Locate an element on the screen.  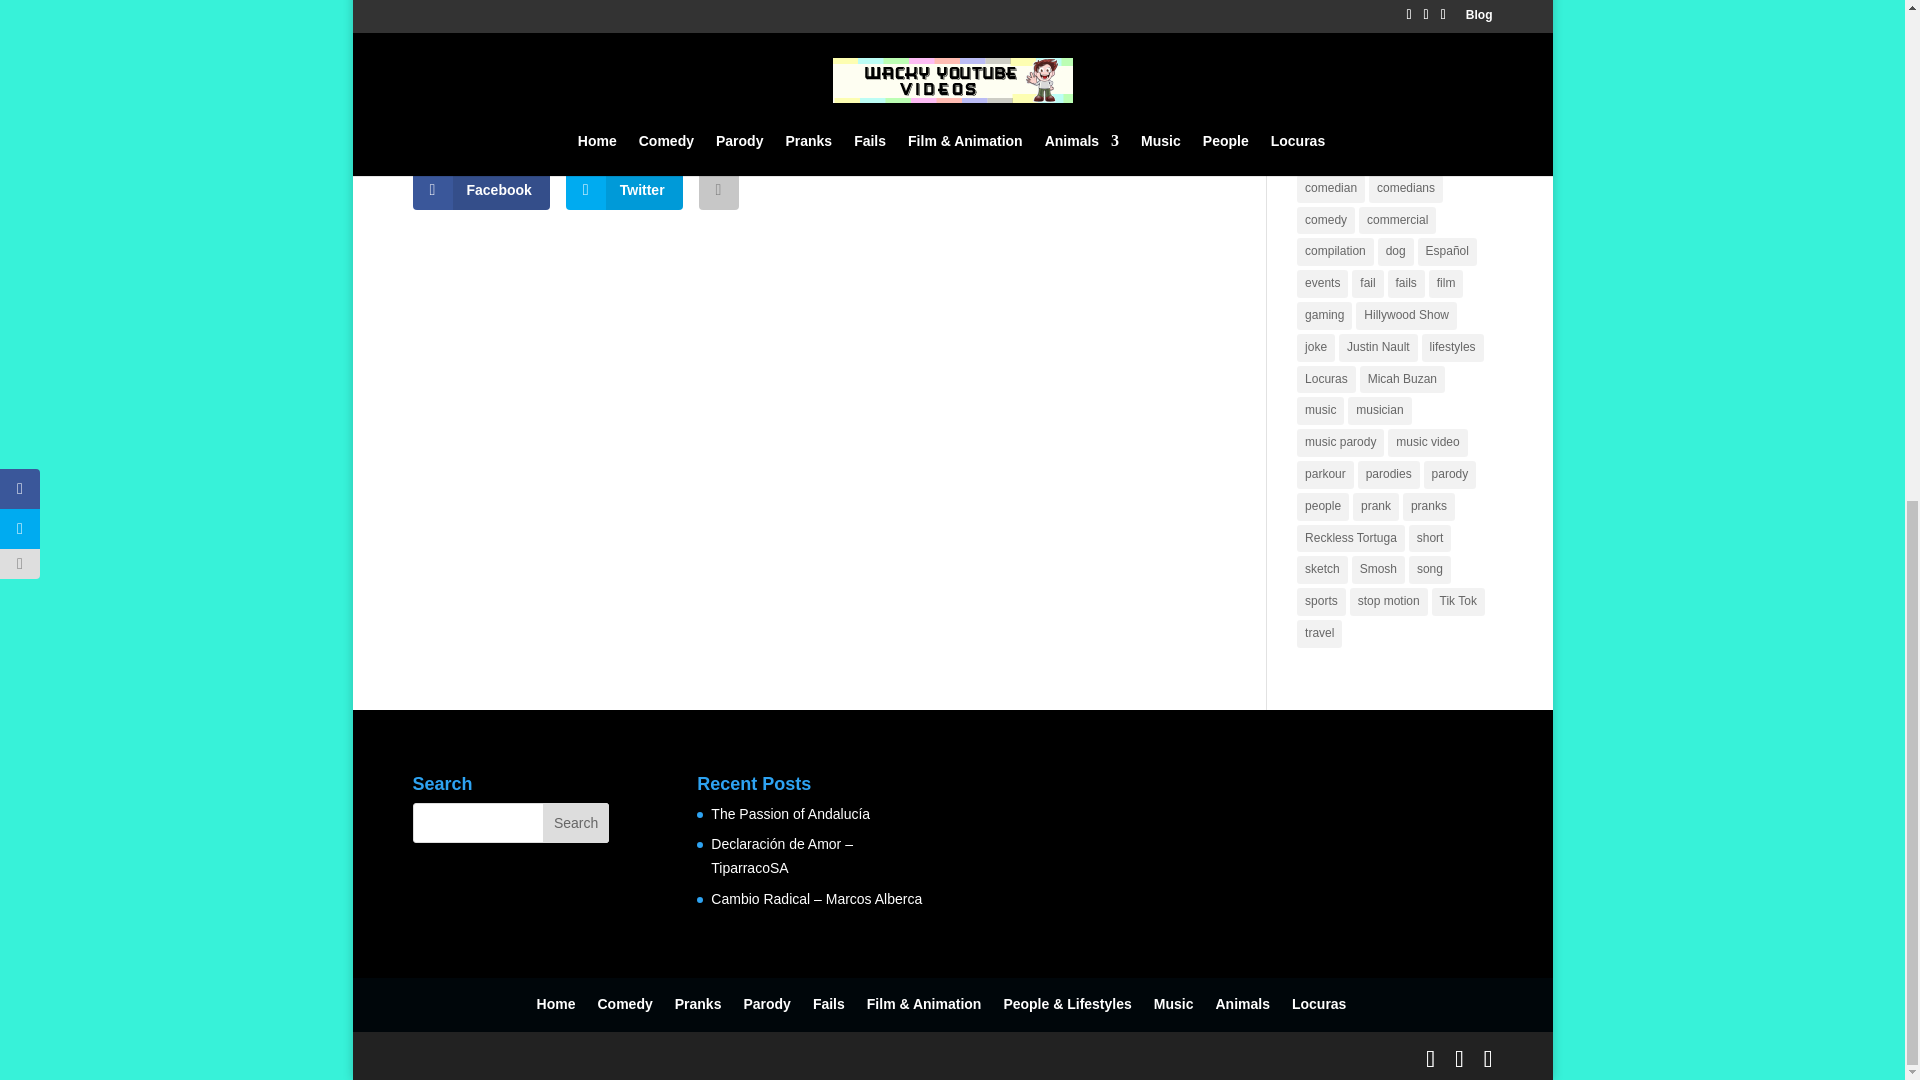
Twitter is located at coordinates (624, 189).